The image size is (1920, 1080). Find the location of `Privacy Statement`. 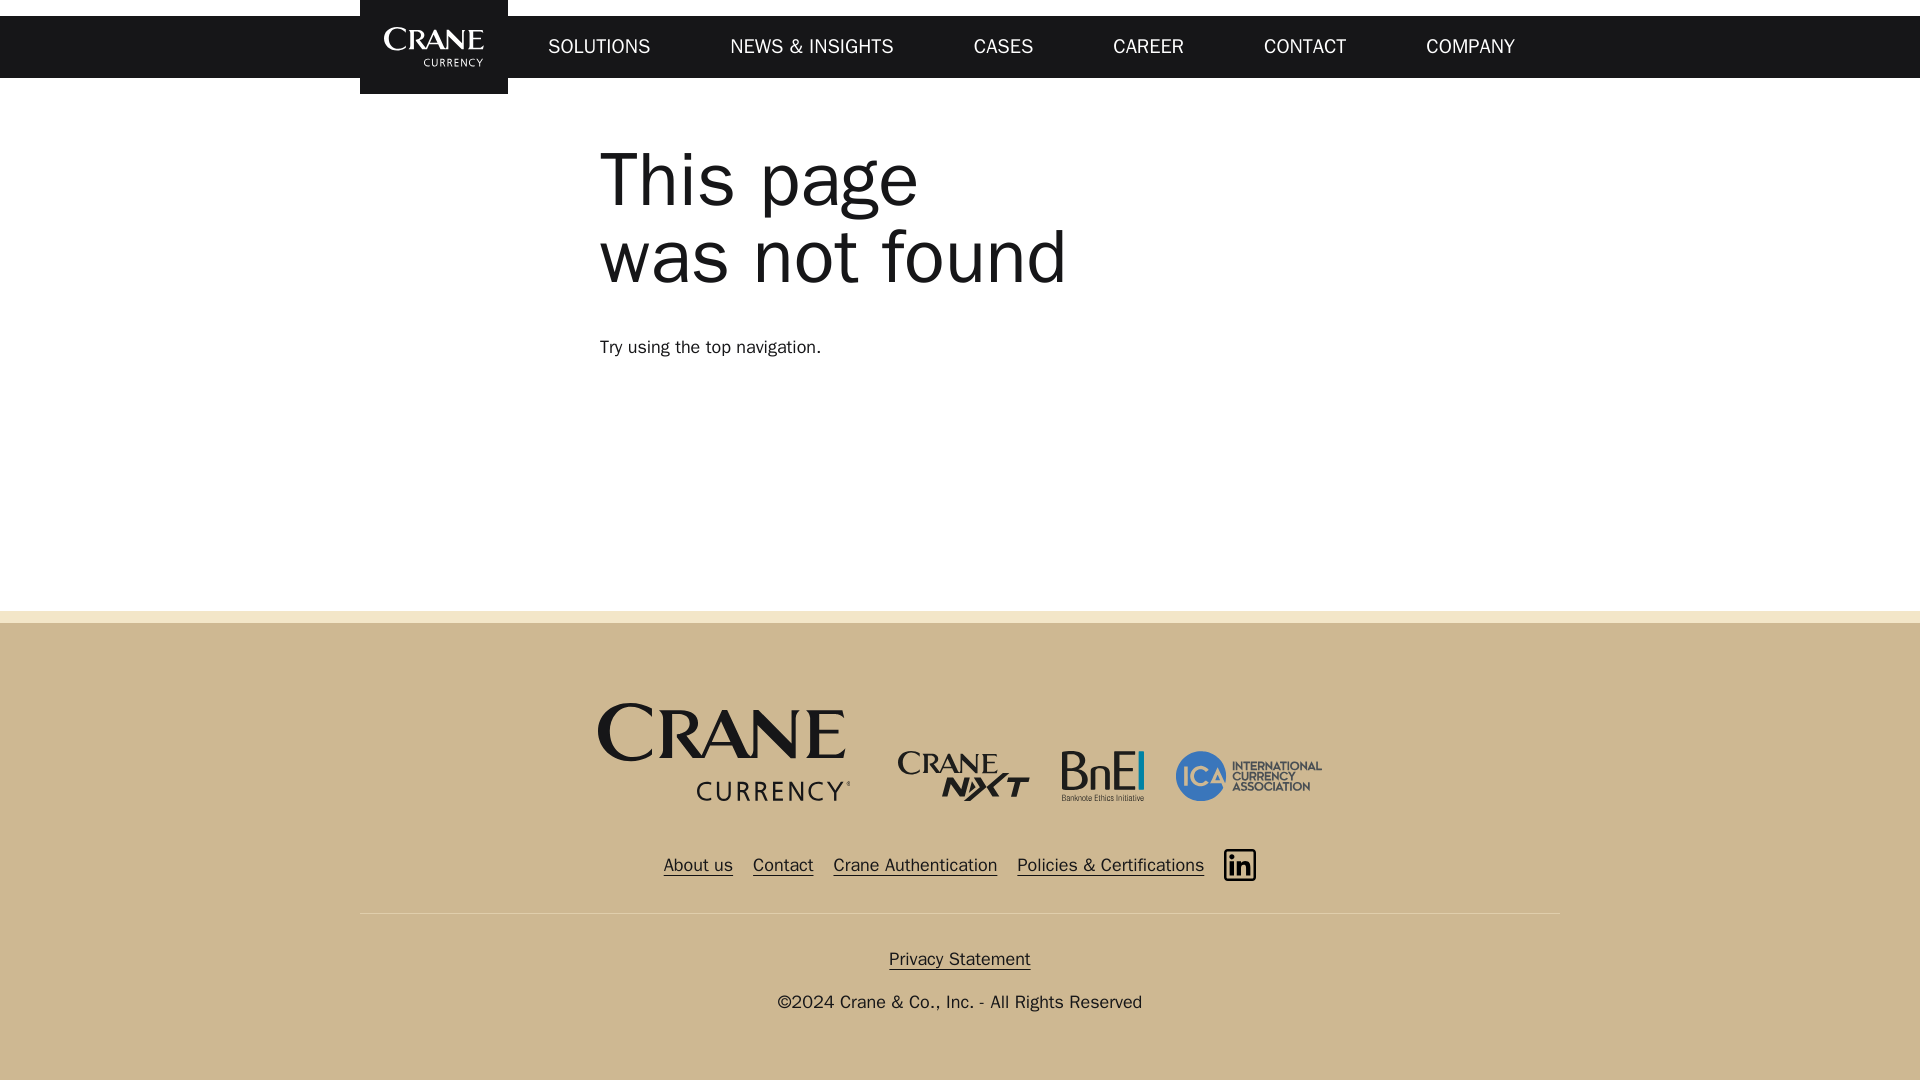

Privacy Statement is located at coordinates (958, 958).